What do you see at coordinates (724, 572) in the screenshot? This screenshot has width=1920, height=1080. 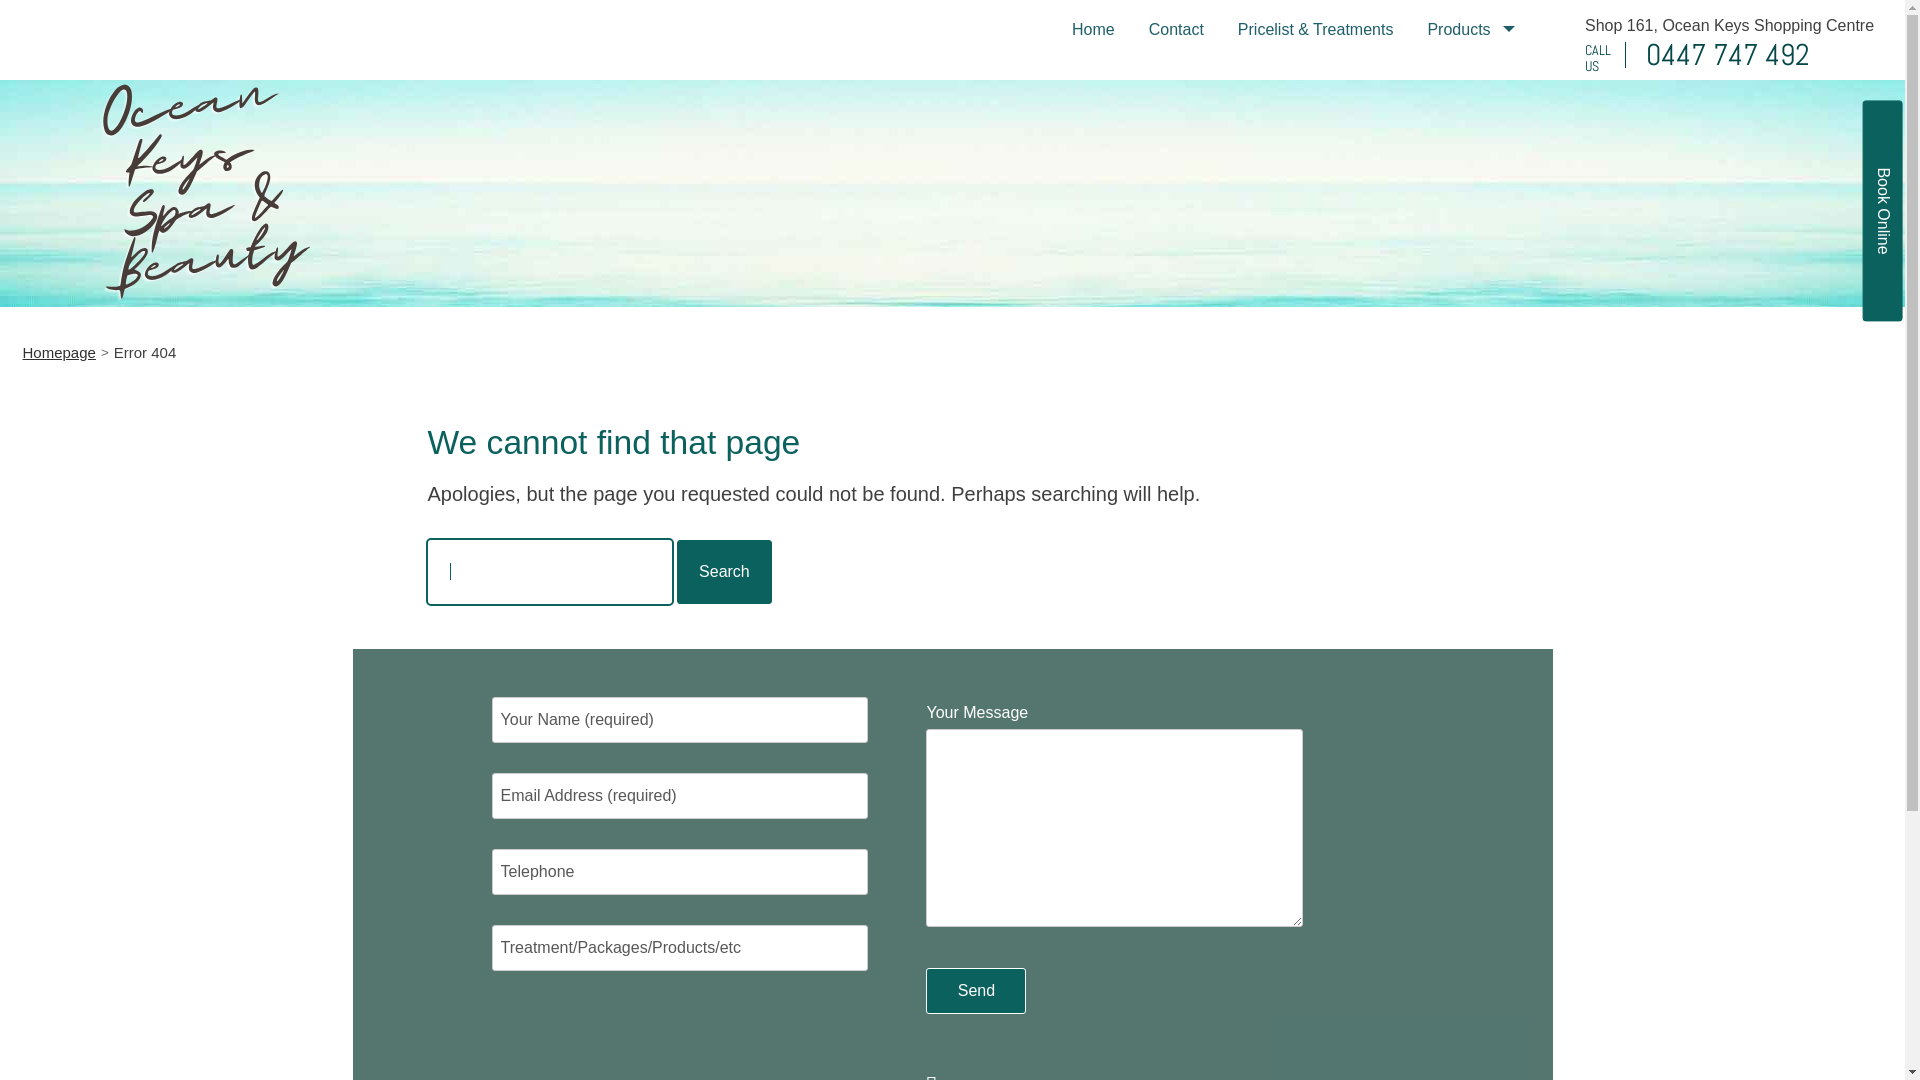 I see `Search` at bounding box center [724, 572].